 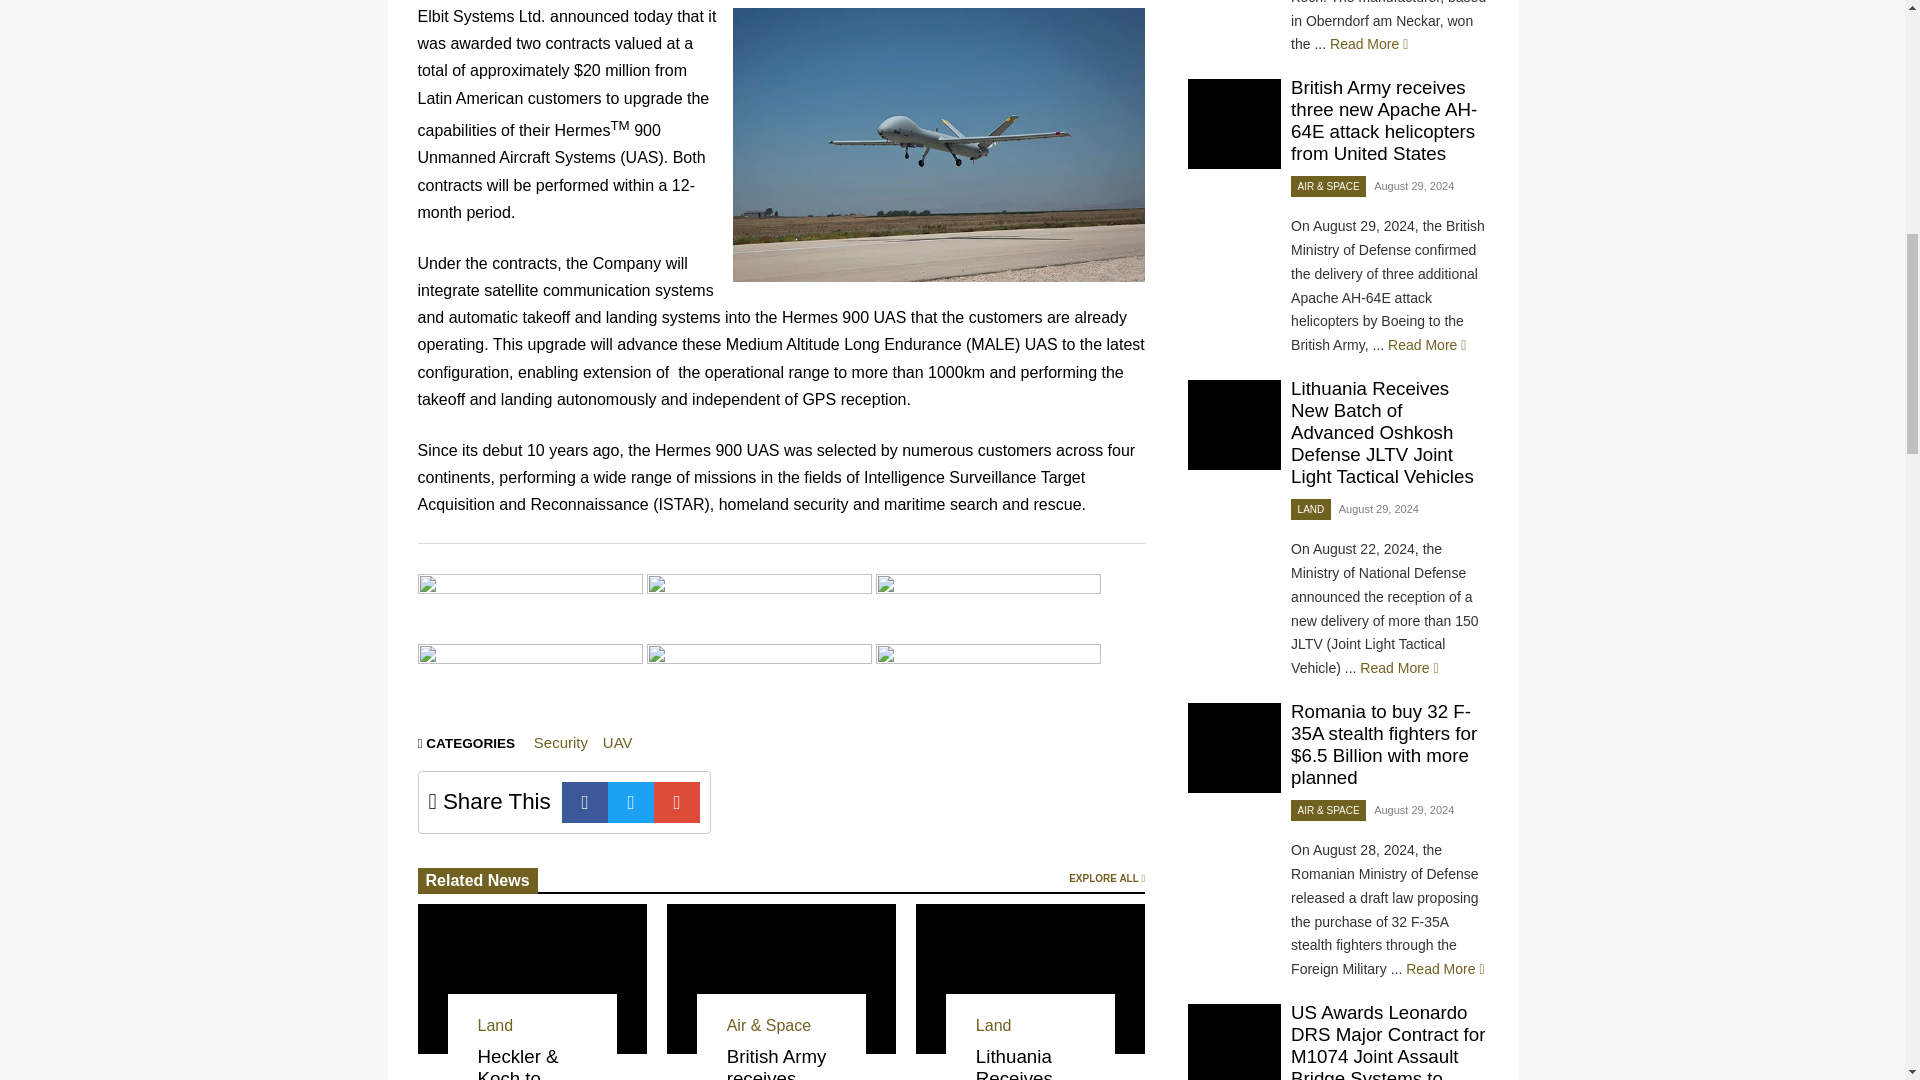 I want to click on Related News, so click(x=478, y=881).